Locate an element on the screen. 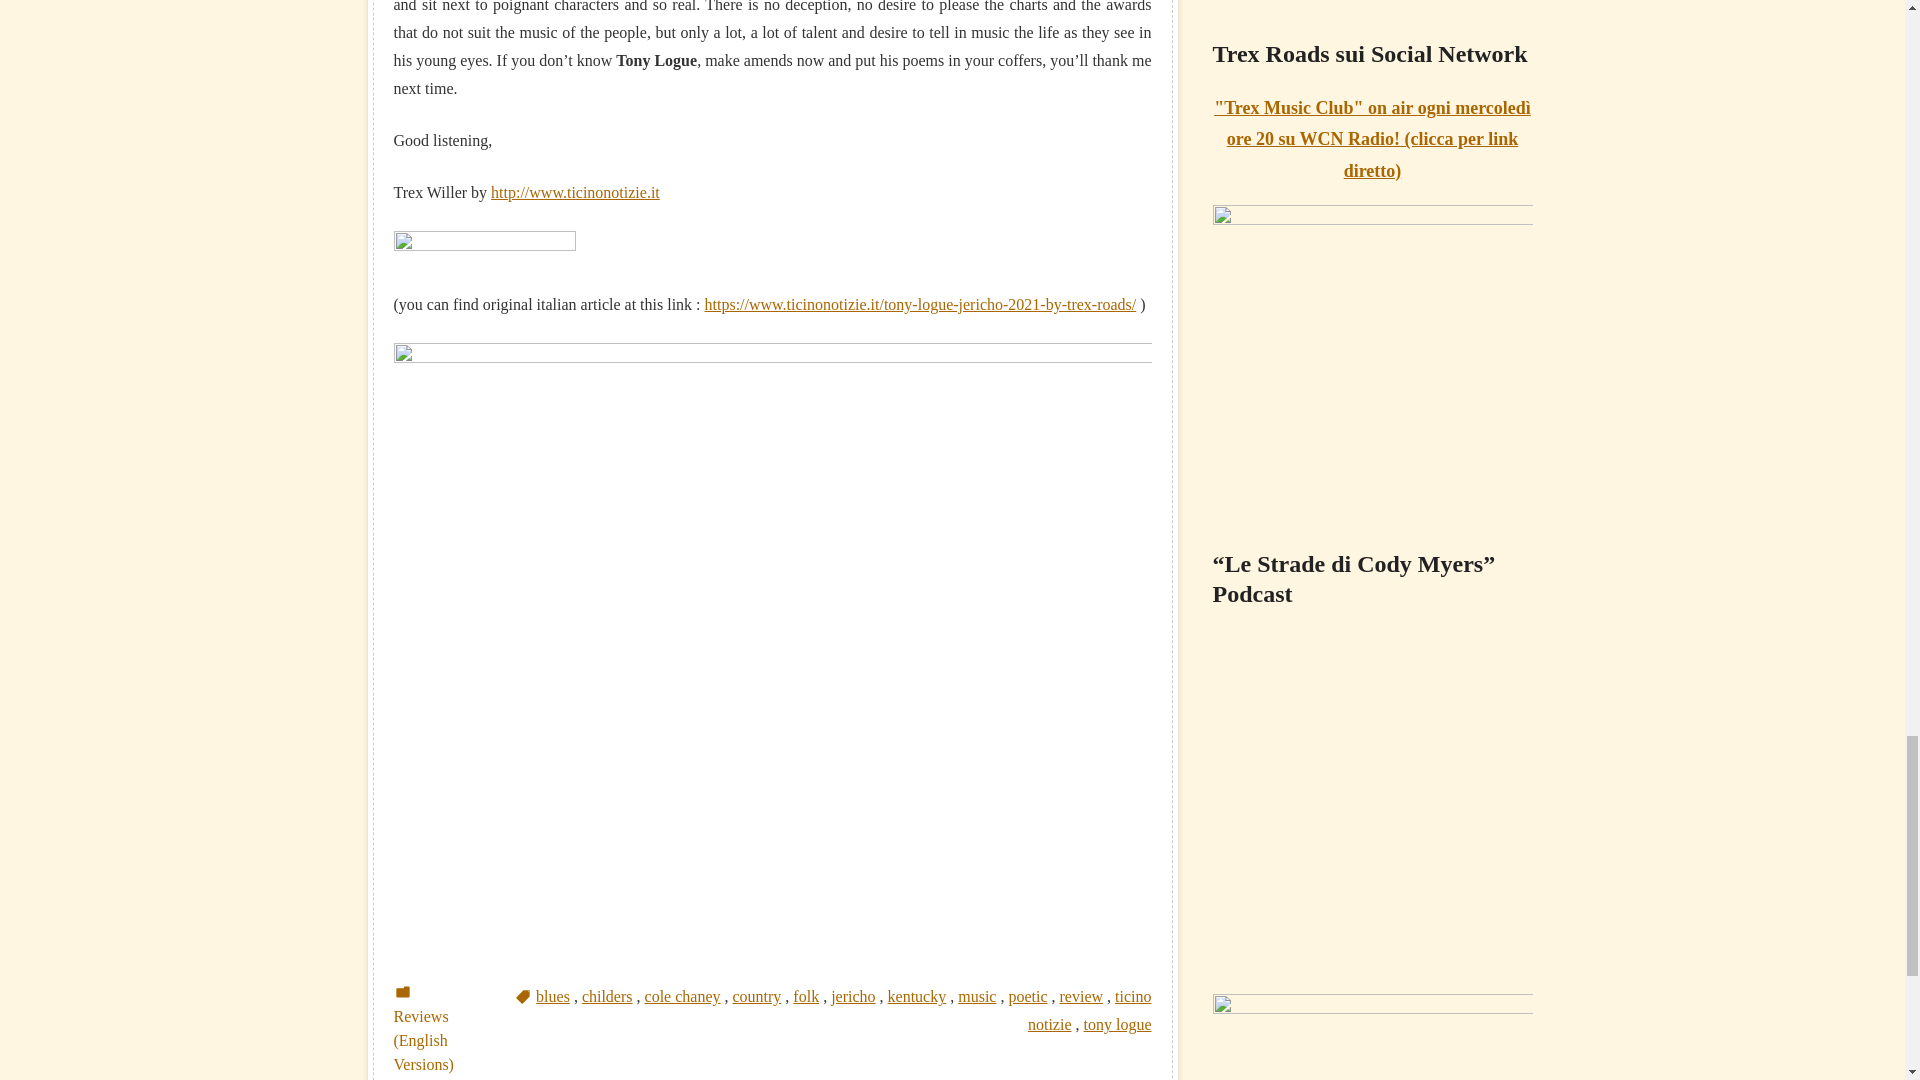 The image size is (1920, 1080). kentucky is located at coordinates (916, 996).